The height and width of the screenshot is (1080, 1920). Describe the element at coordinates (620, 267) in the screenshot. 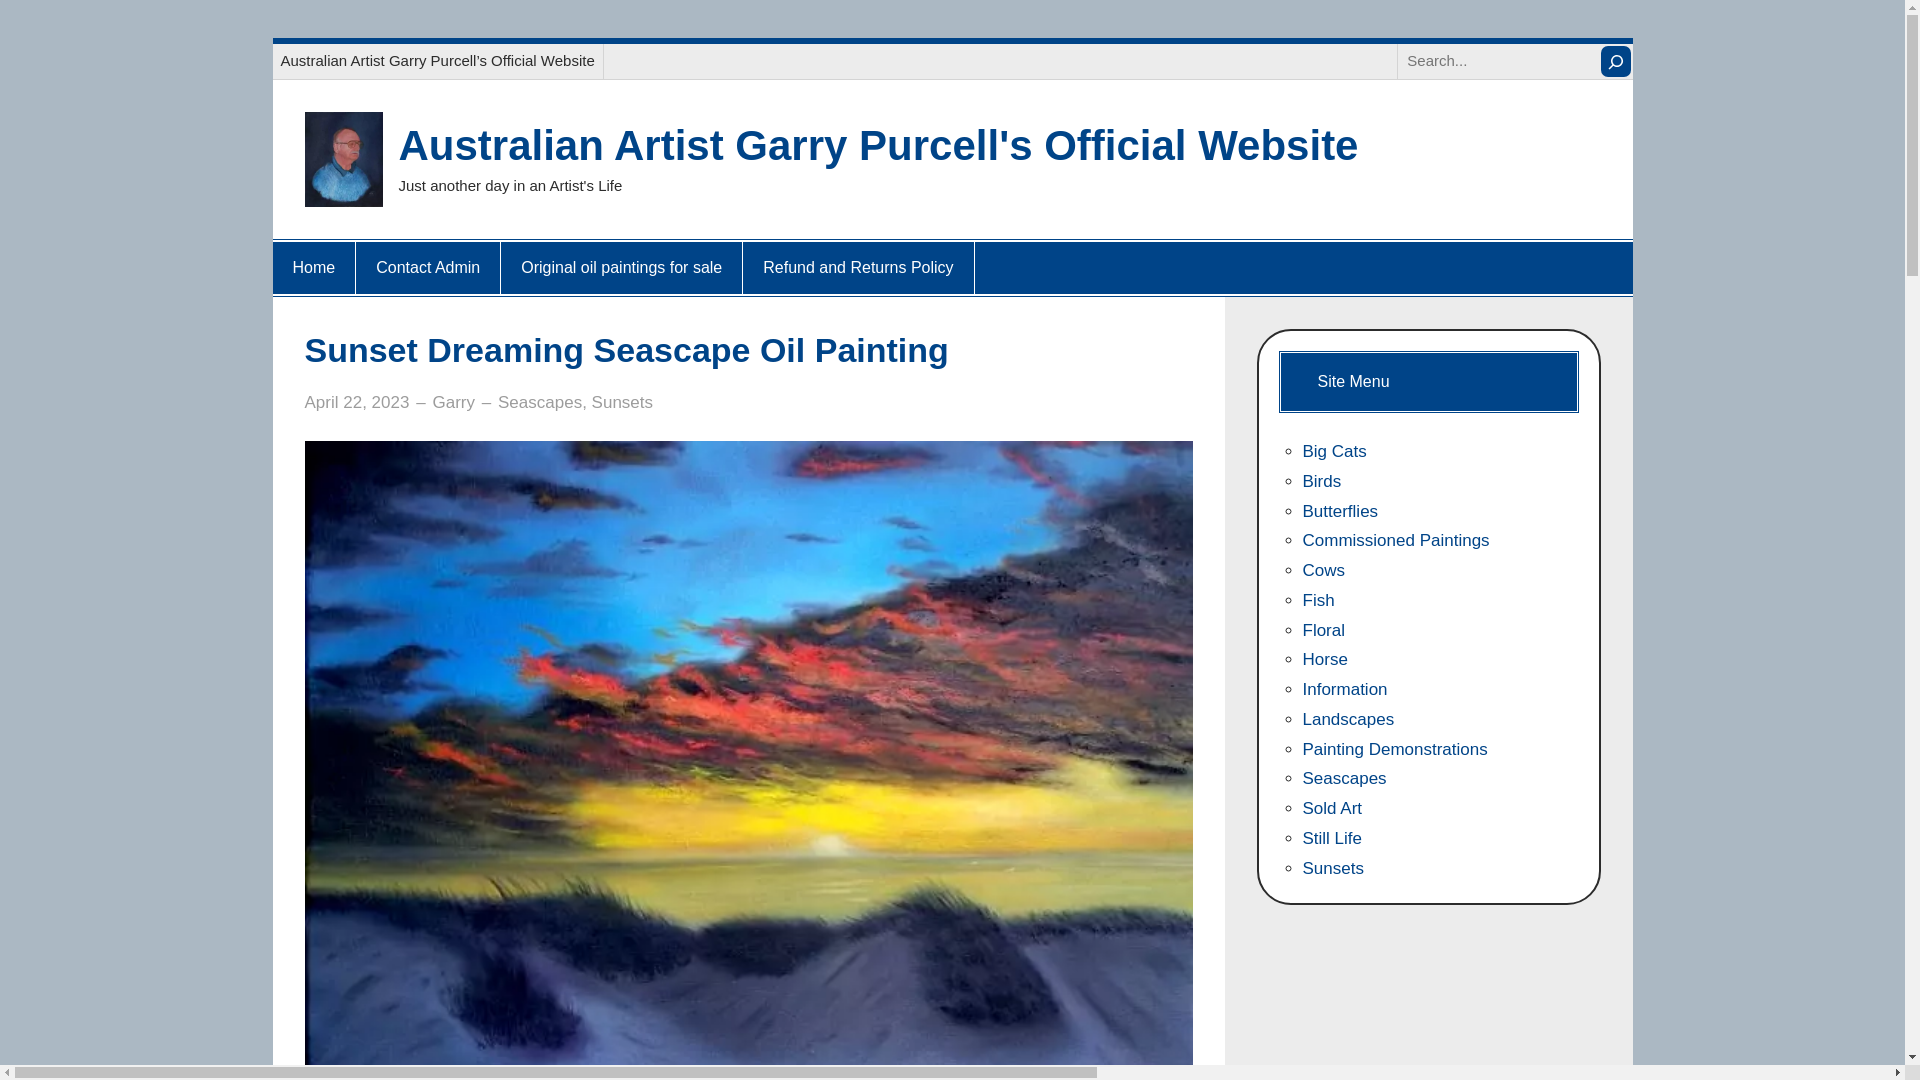

I see `Original oil paintings for sale` at that location.